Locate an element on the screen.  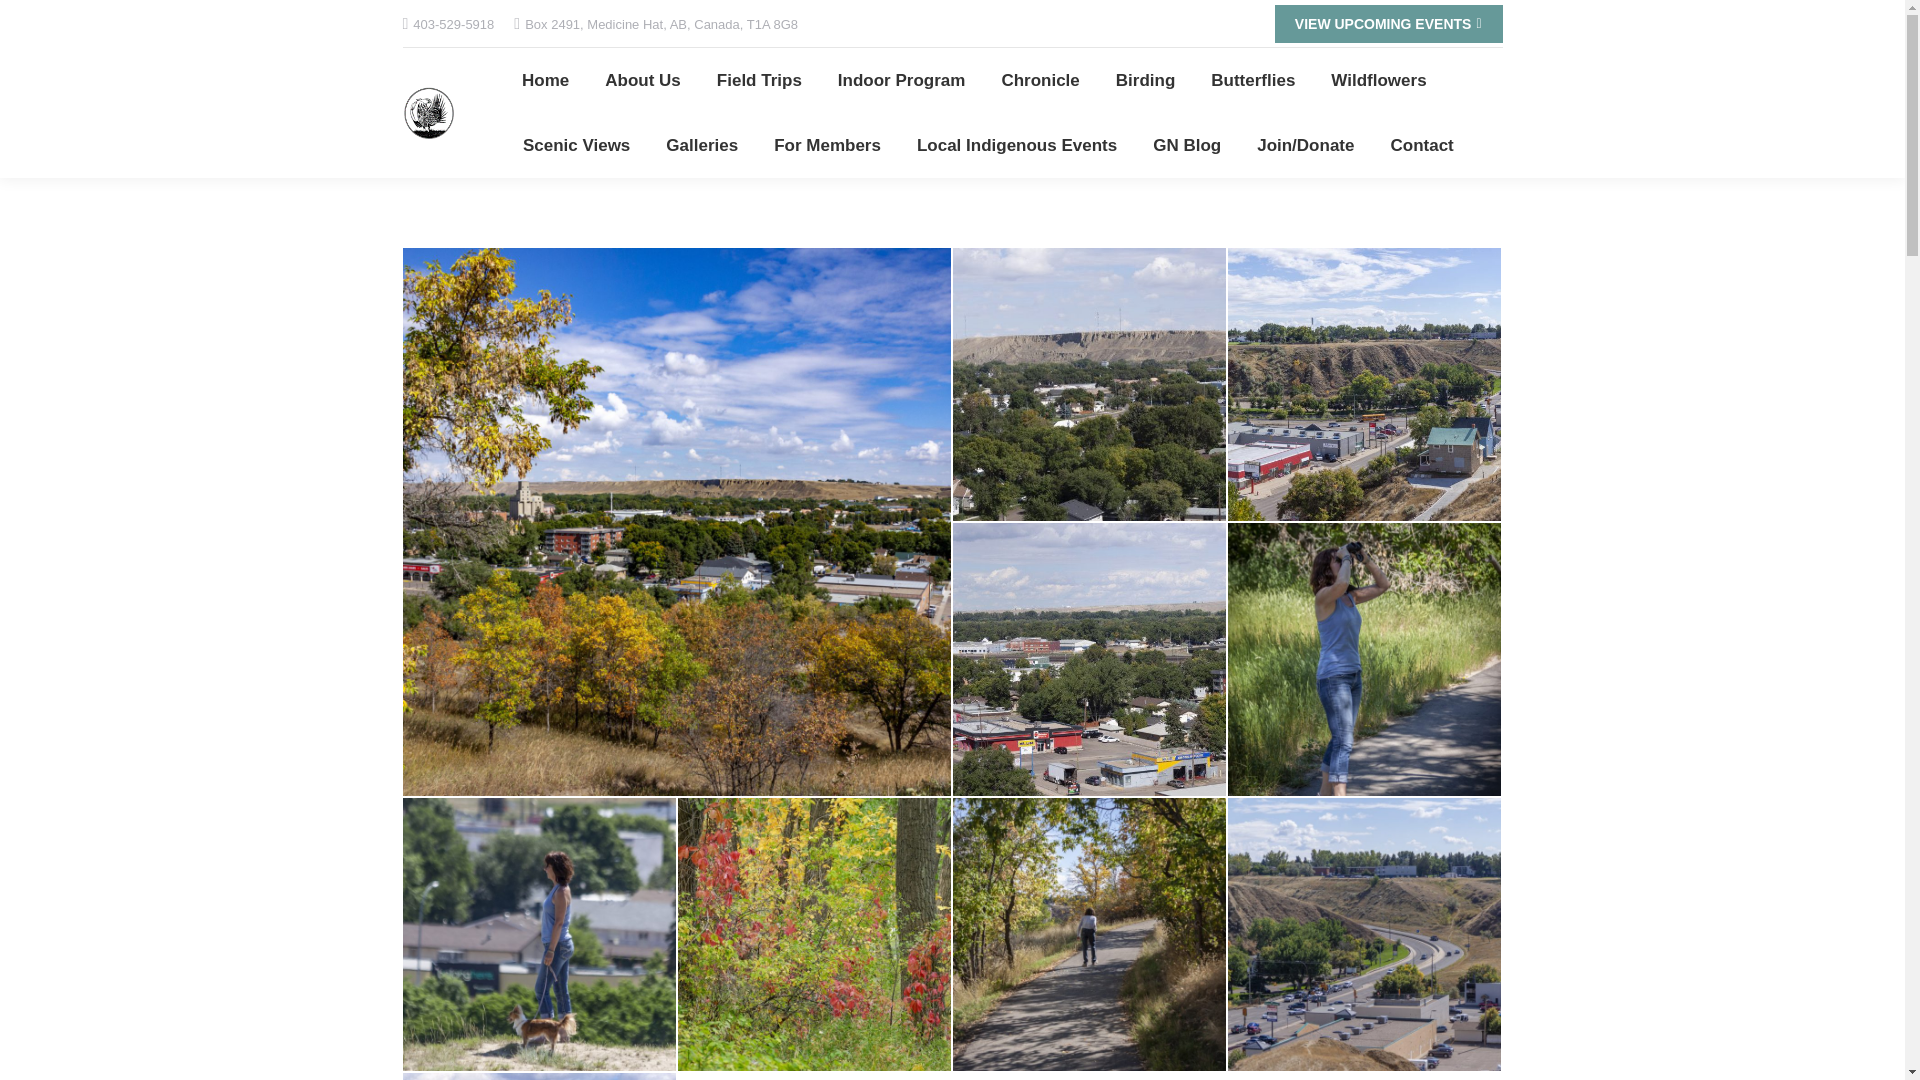
Contact is located at coordinates (1422, 144).